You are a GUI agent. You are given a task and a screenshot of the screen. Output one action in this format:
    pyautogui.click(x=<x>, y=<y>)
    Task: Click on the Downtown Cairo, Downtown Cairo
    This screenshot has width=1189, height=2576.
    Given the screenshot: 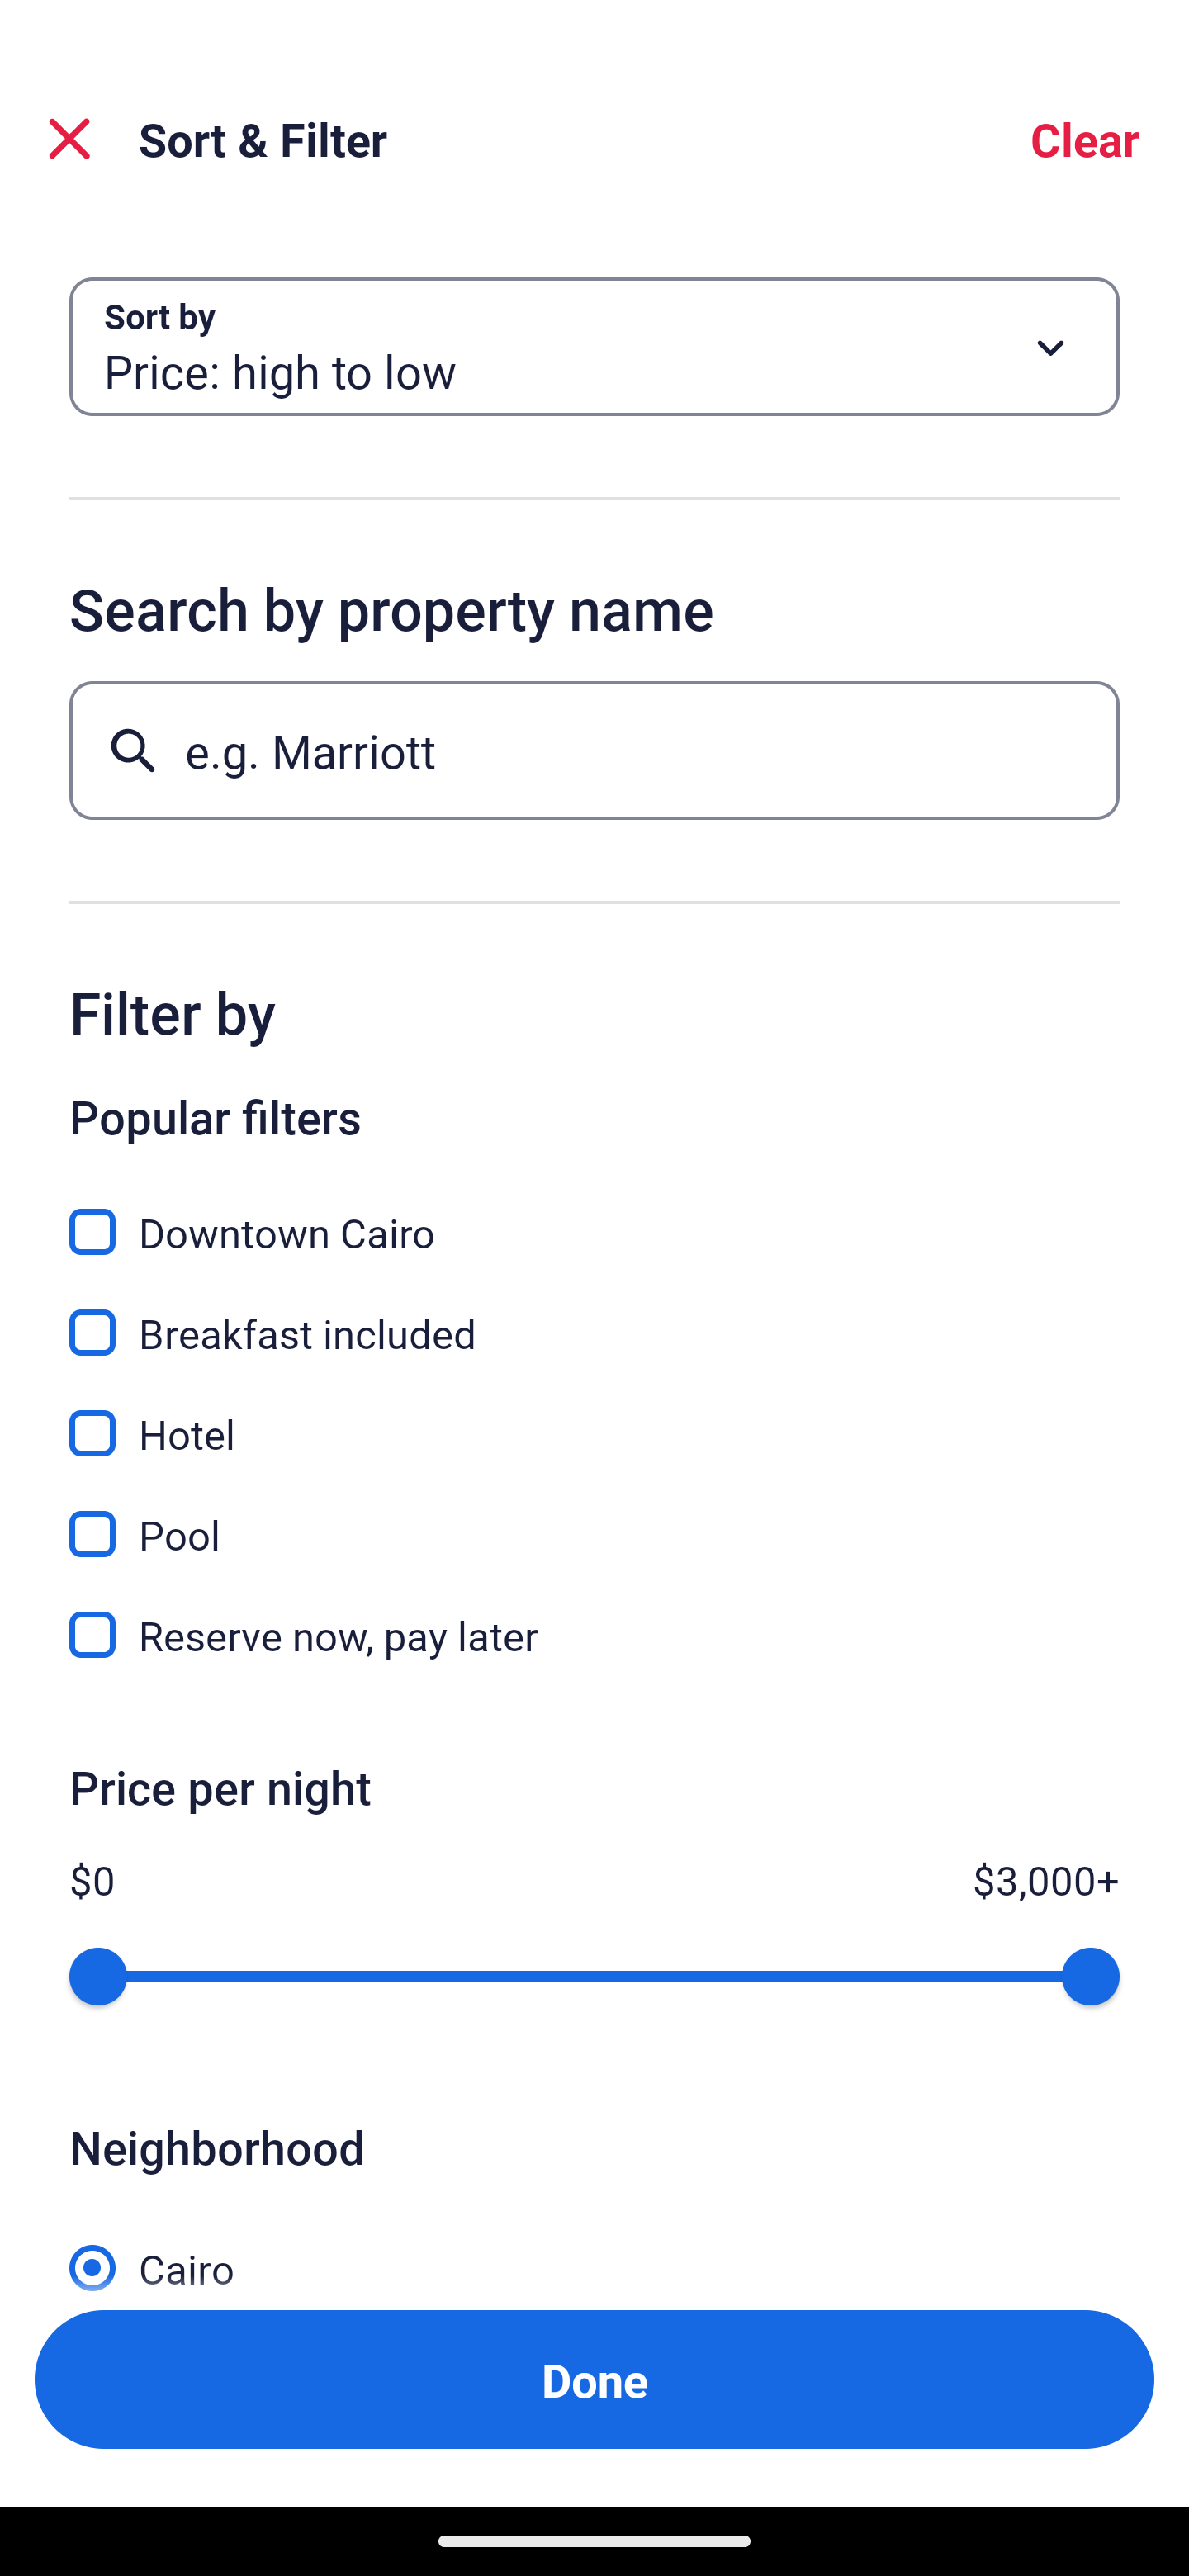 What is the action you would take?
    pyautogui.click(x=594, y=1214)
    